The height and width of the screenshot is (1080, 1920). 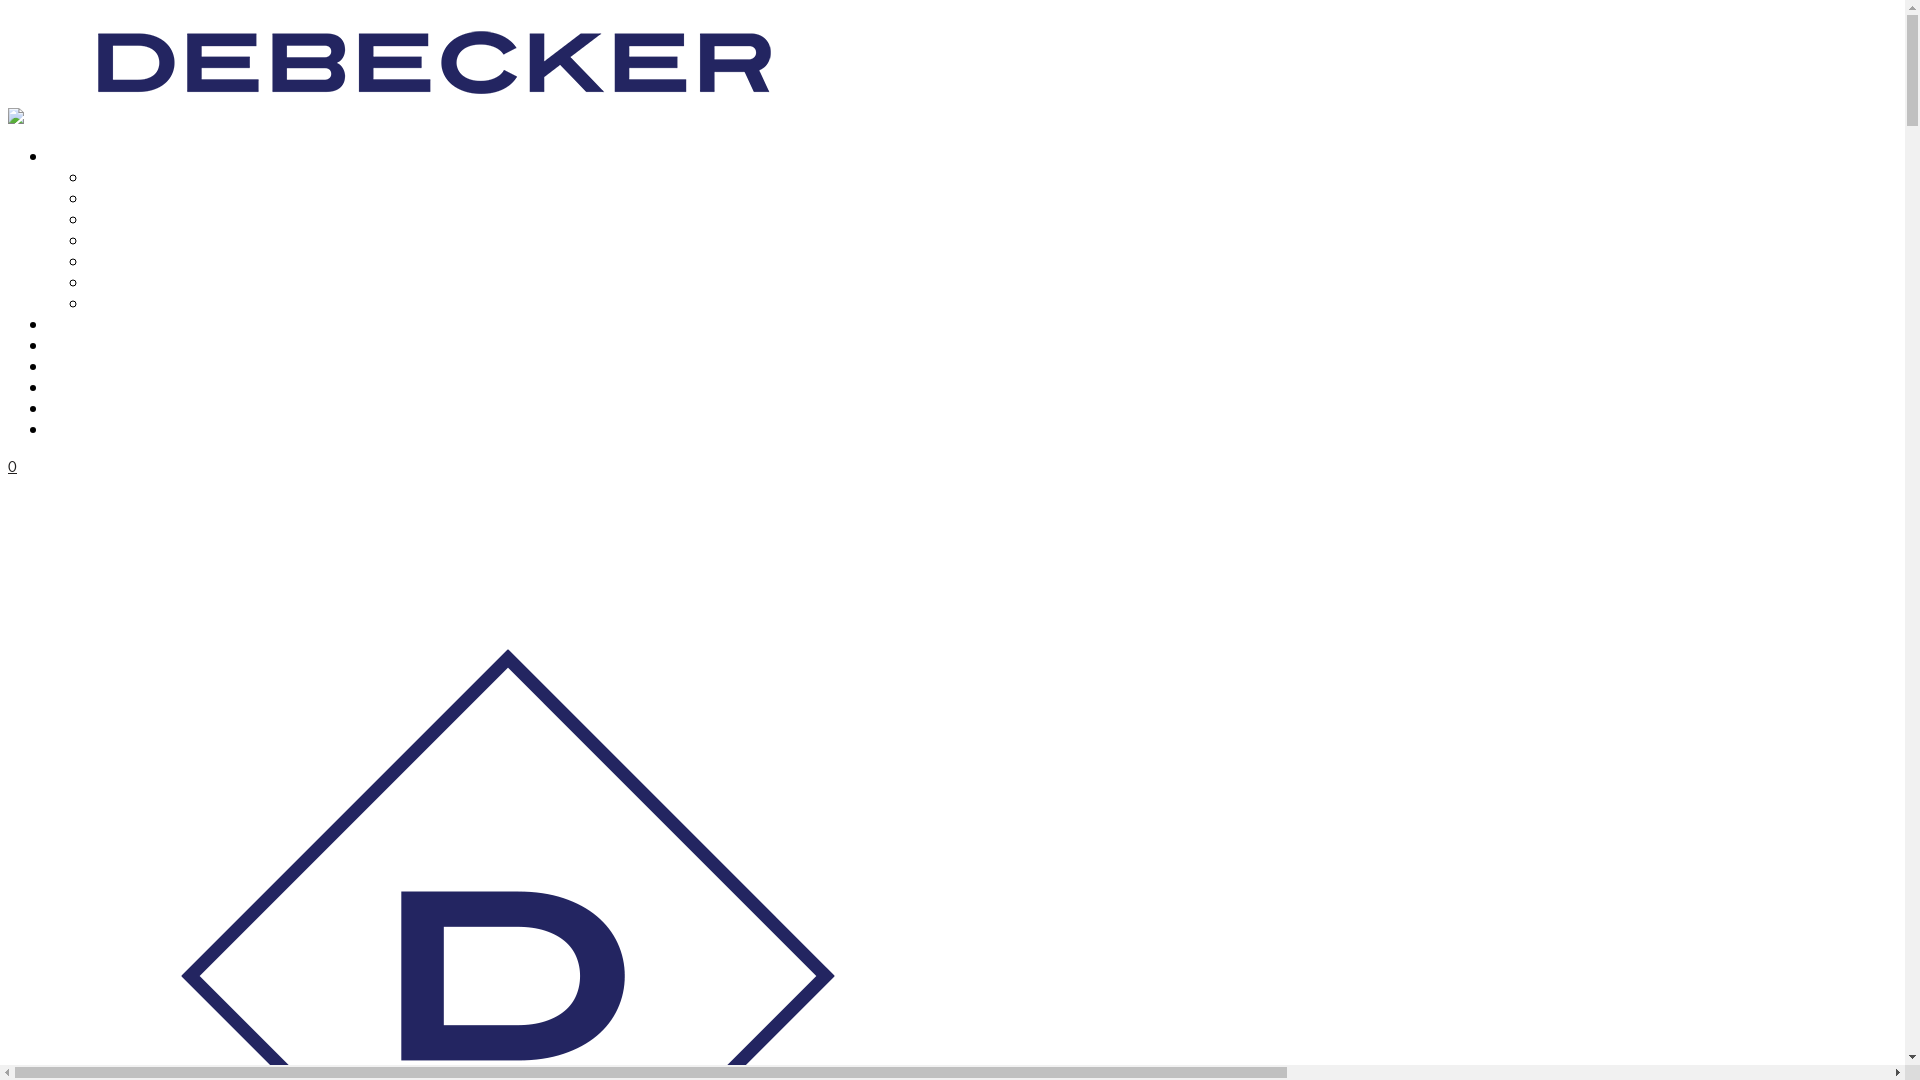 What do you see at coordinates (74, 386) in the screenshot?
I see `Contact` at bounding box center [74, 386].